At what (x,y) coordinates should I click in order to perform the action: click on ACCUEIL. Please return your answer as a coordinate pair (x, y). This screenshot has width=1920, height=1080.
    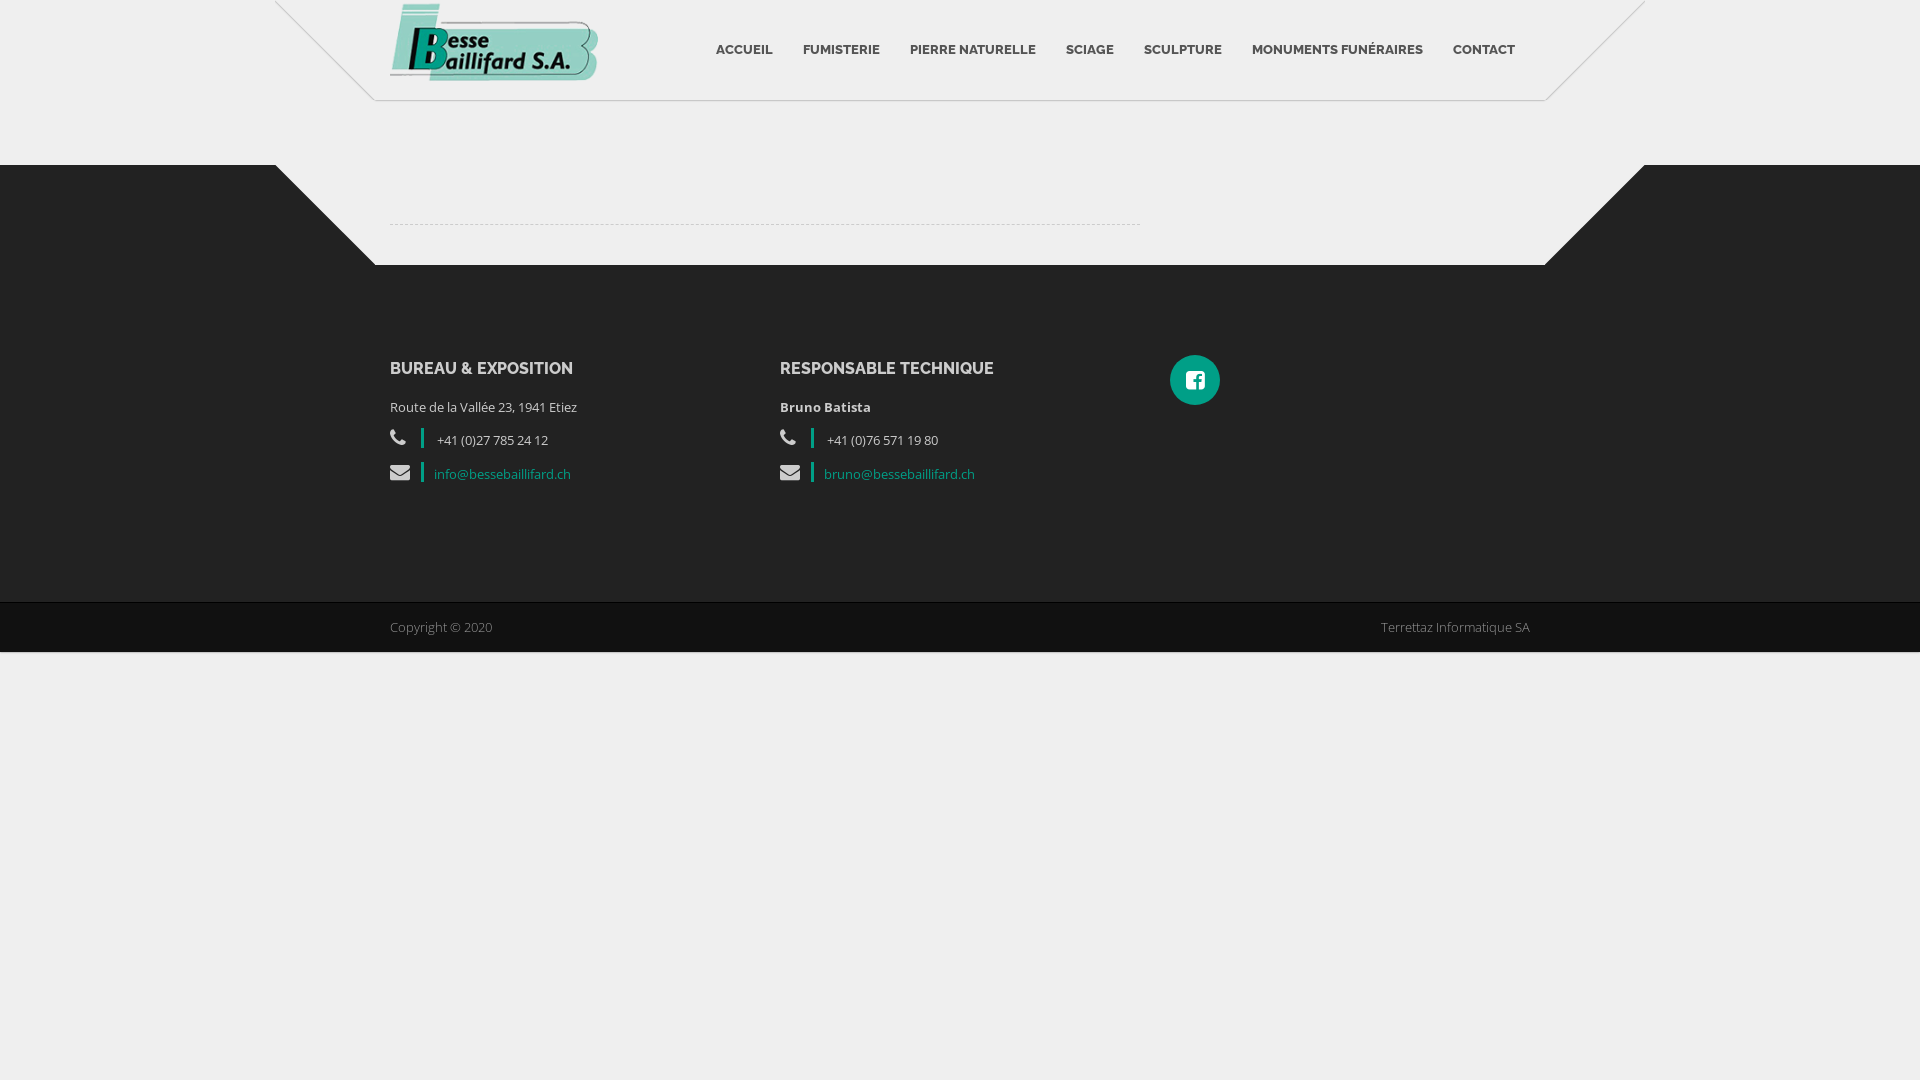
    Looking at the image, I should click on (744, 50).